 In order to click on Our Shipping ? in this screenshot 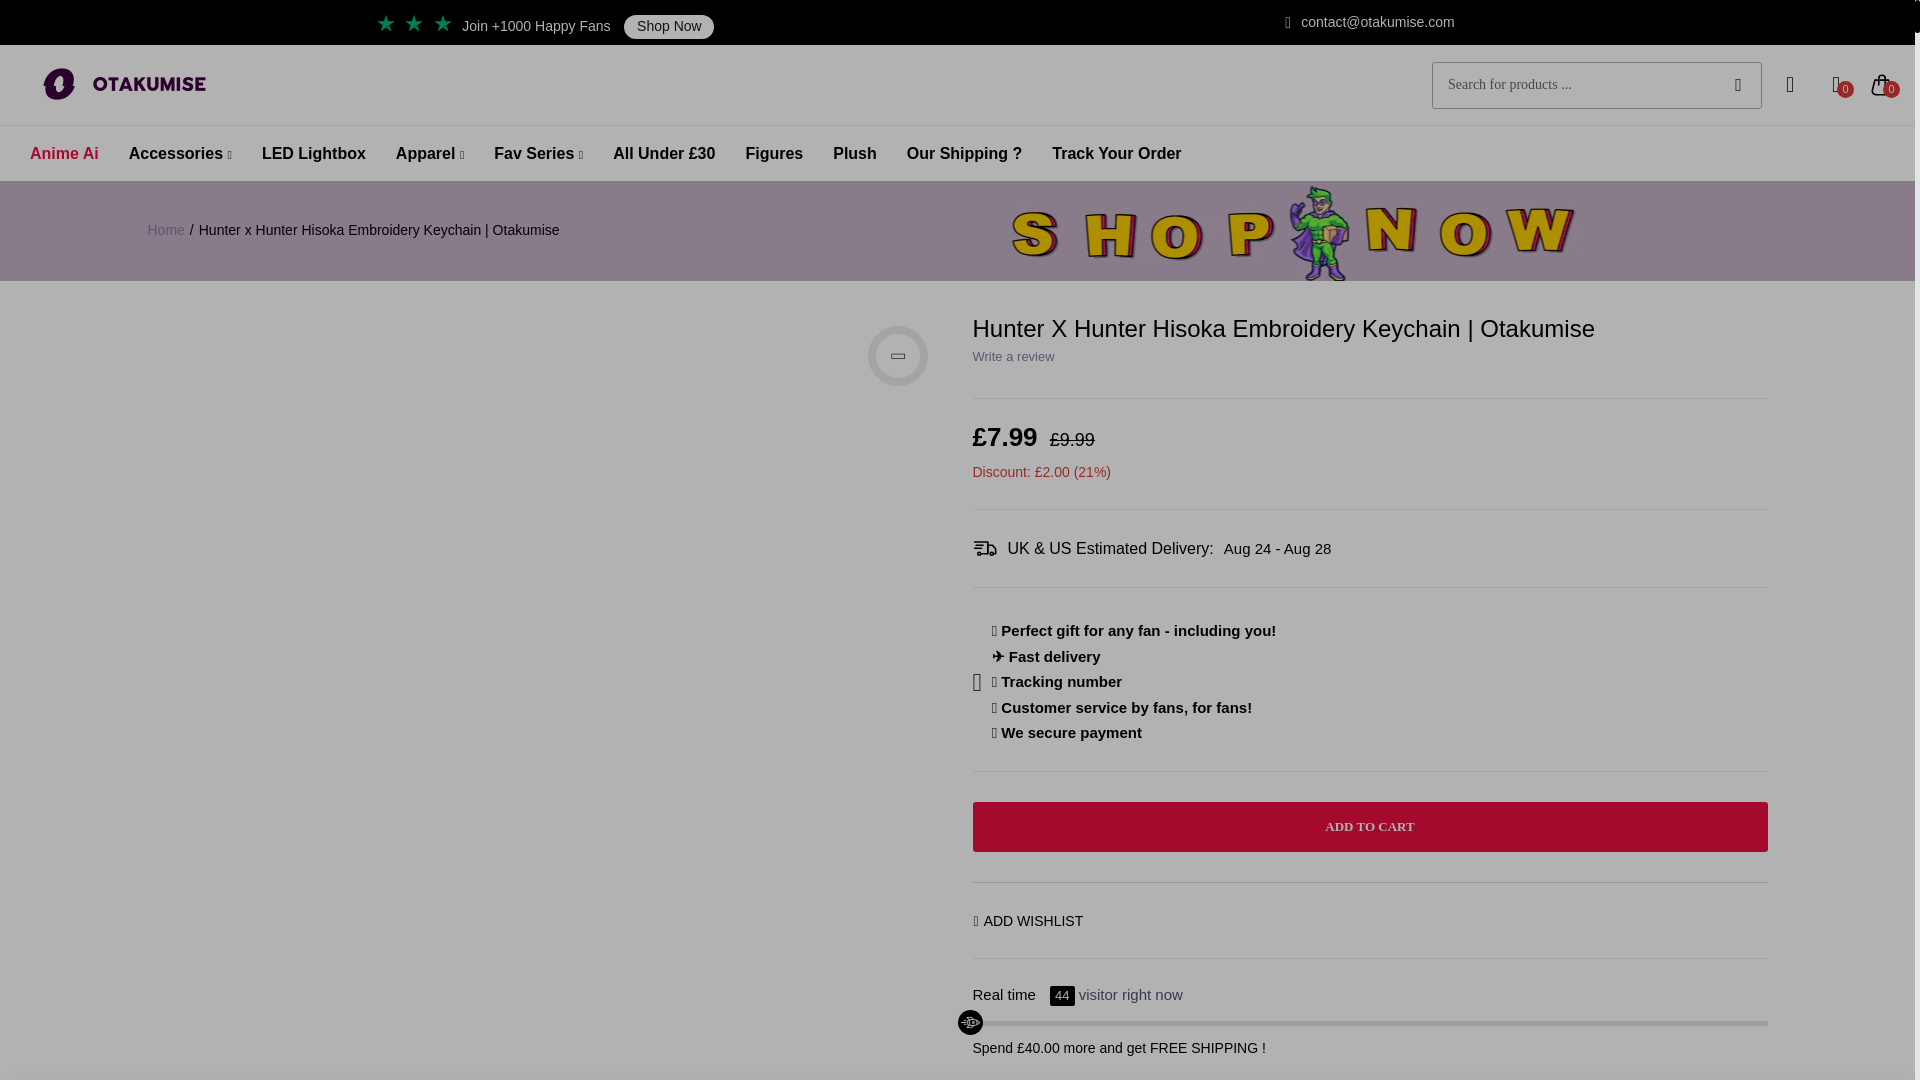, I will do `click(964, 154)`.